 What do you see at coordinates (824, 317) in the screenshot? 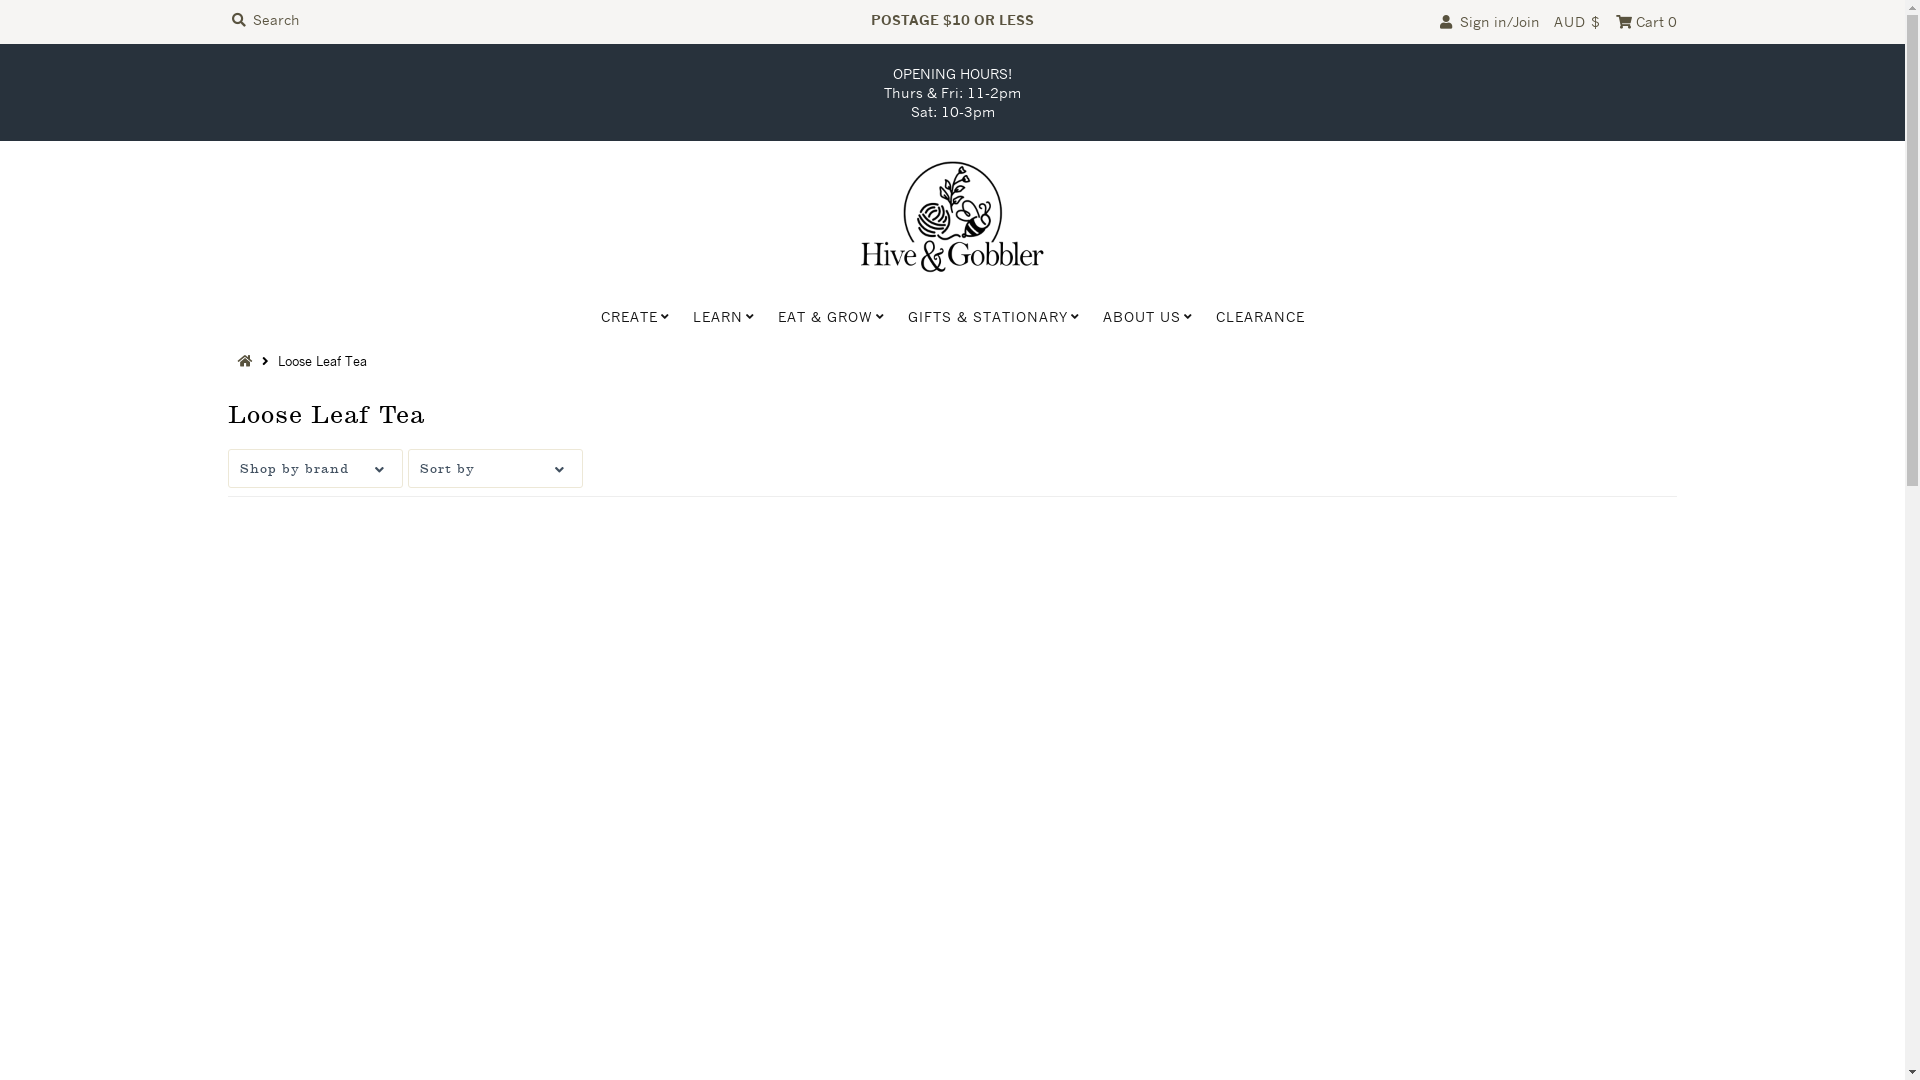
I see `EAT & GROW` at bounding box center [824, 317].